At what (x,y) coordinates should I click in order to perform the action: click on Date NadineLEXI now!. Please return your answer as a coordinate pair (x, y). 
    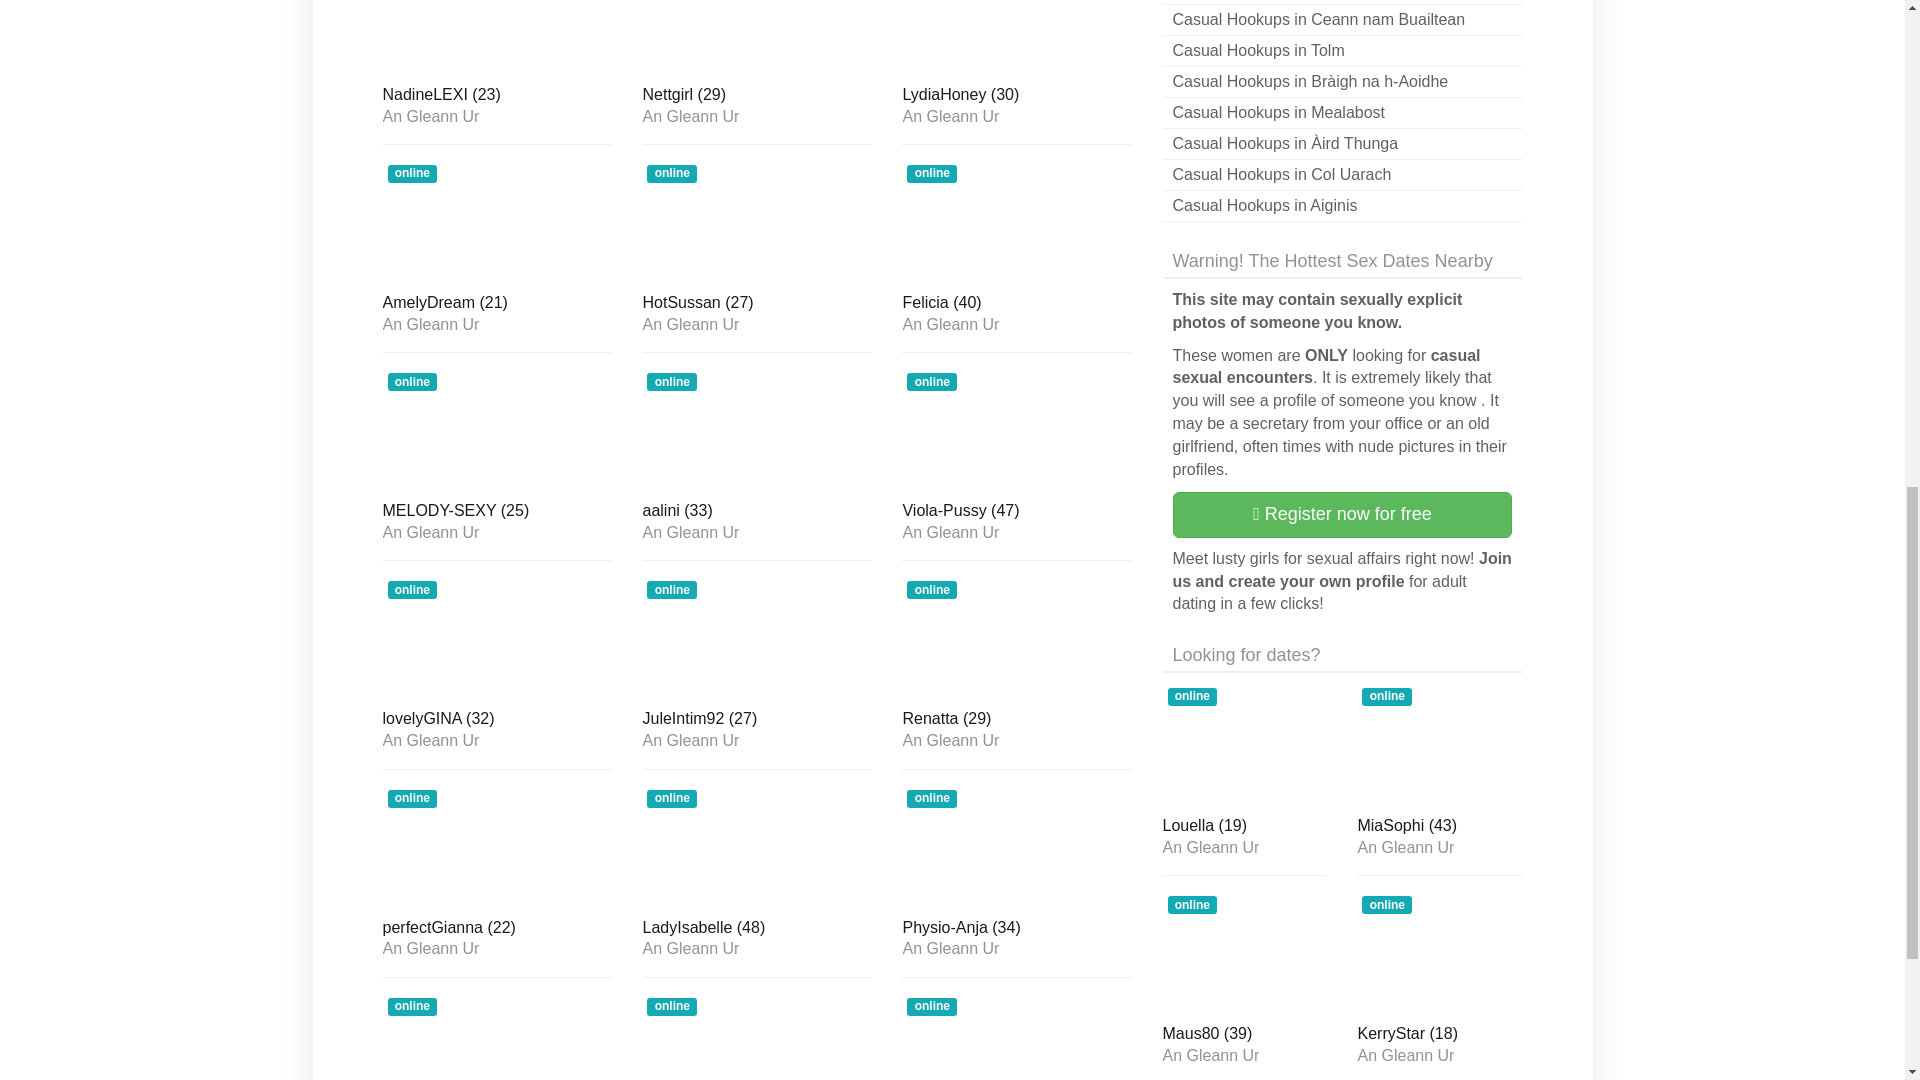
    Looking at the image, I should click on (497, 97).